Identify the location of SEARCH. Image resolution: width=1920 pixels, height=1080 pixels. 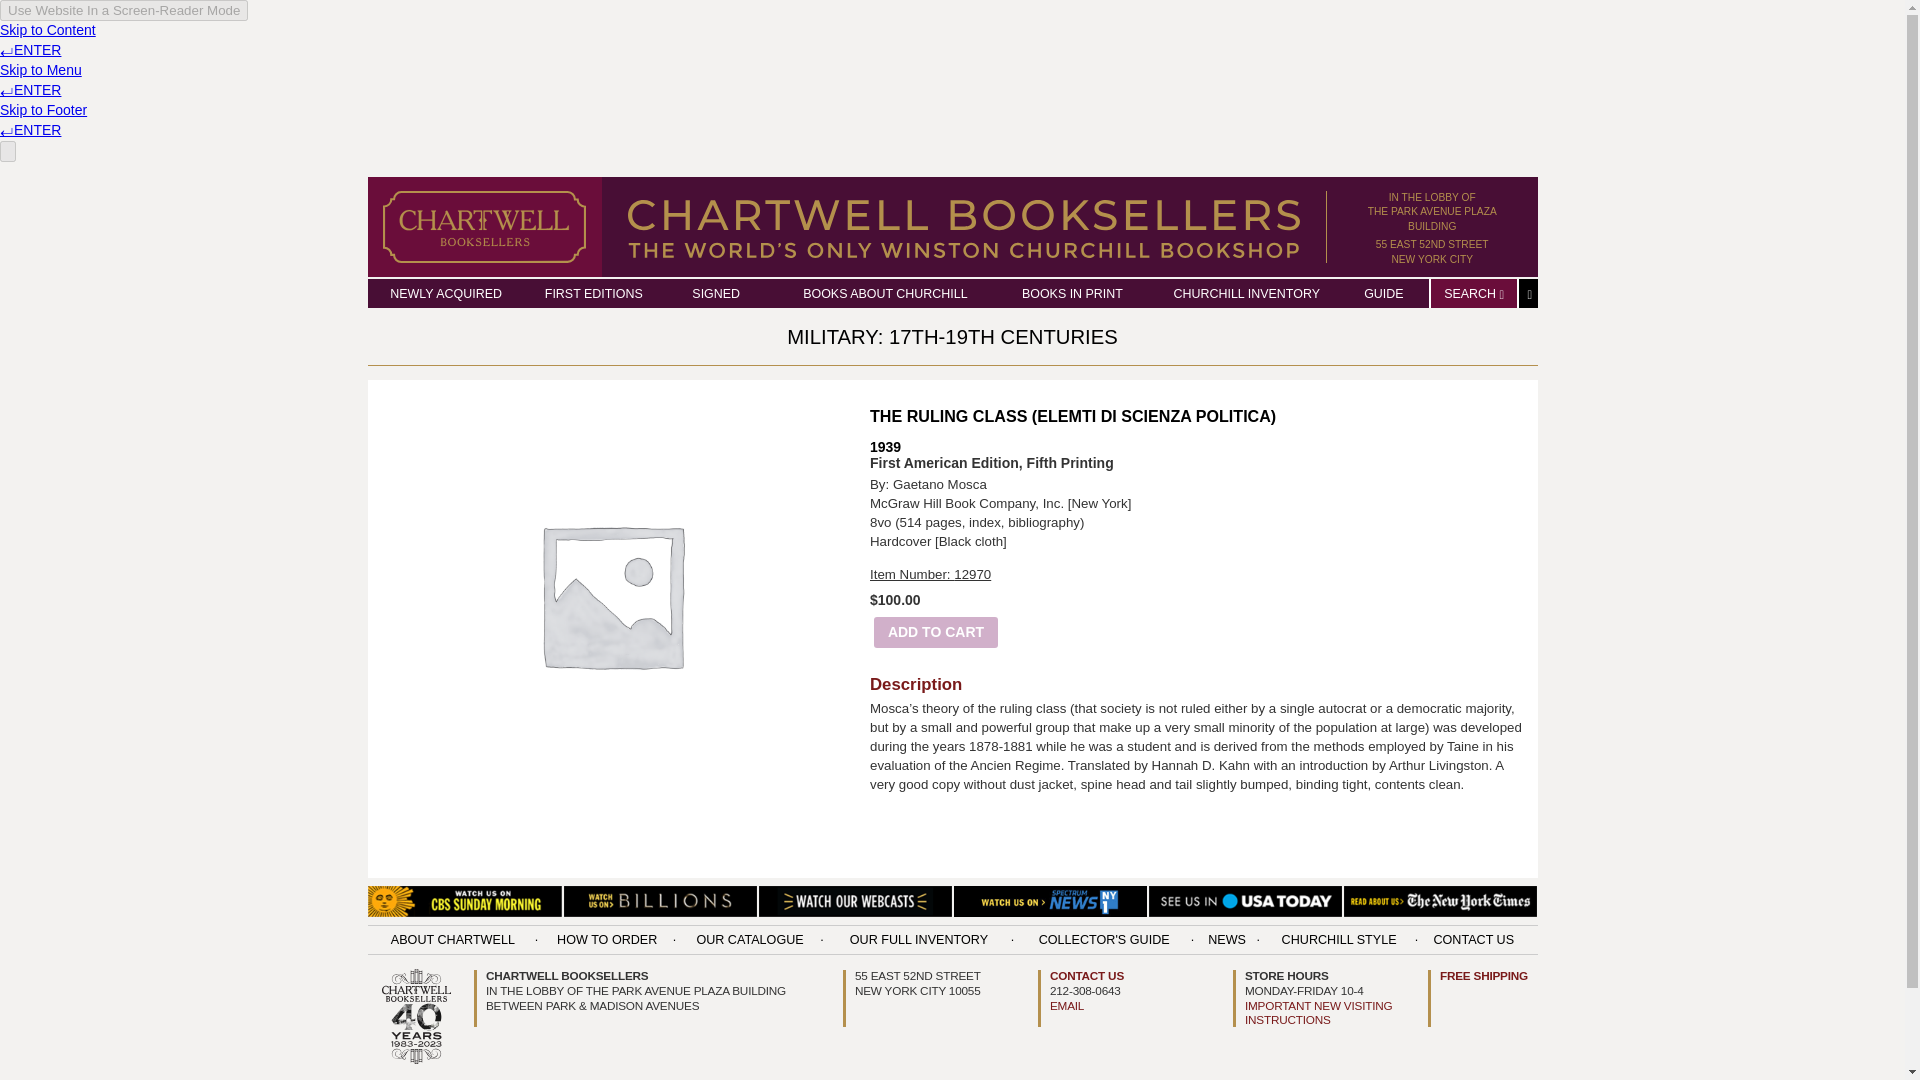
(1432, 212).